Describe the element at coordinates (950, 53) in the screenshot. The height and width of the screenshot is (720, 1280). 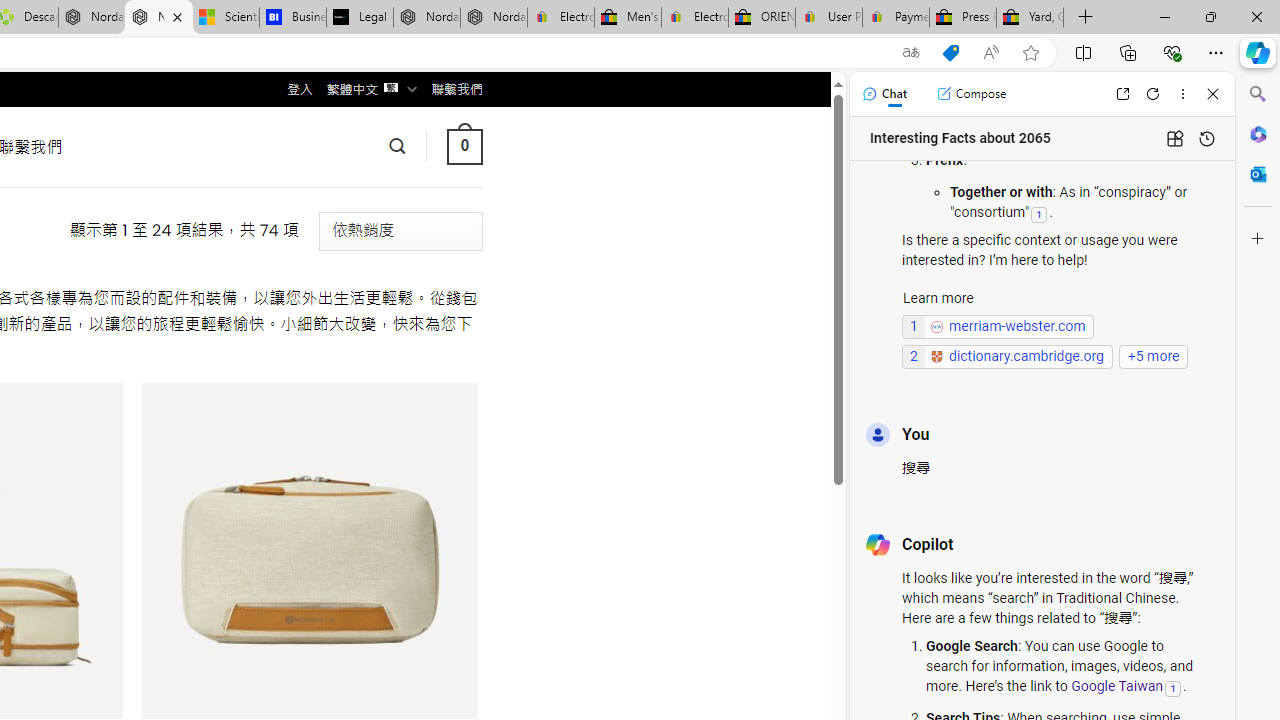
I see `This site has coupons! Shopping in Microsoft Edge` at that location.